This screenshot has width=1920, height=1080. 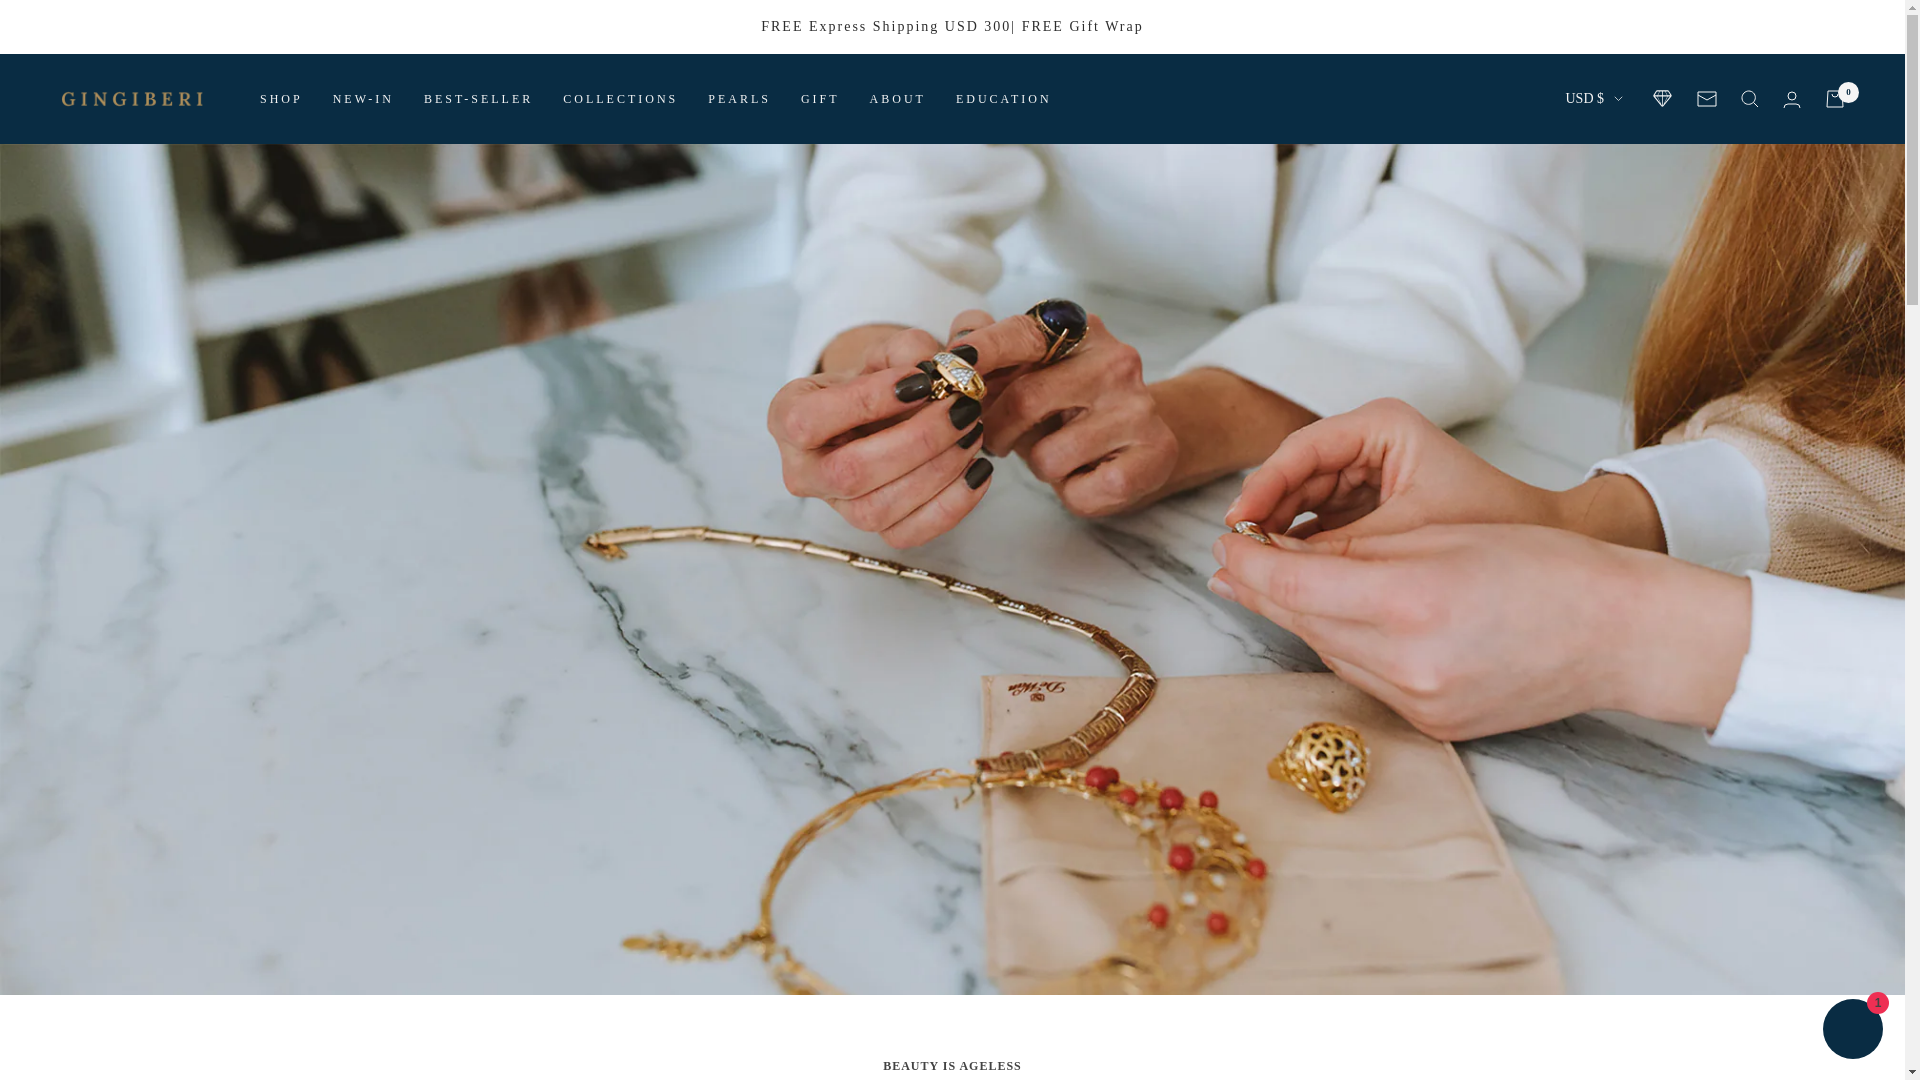 What do you see at coordinates (132, 98) in the screenshot?
I see `Gingiberi` at bounding box center [132, 98].